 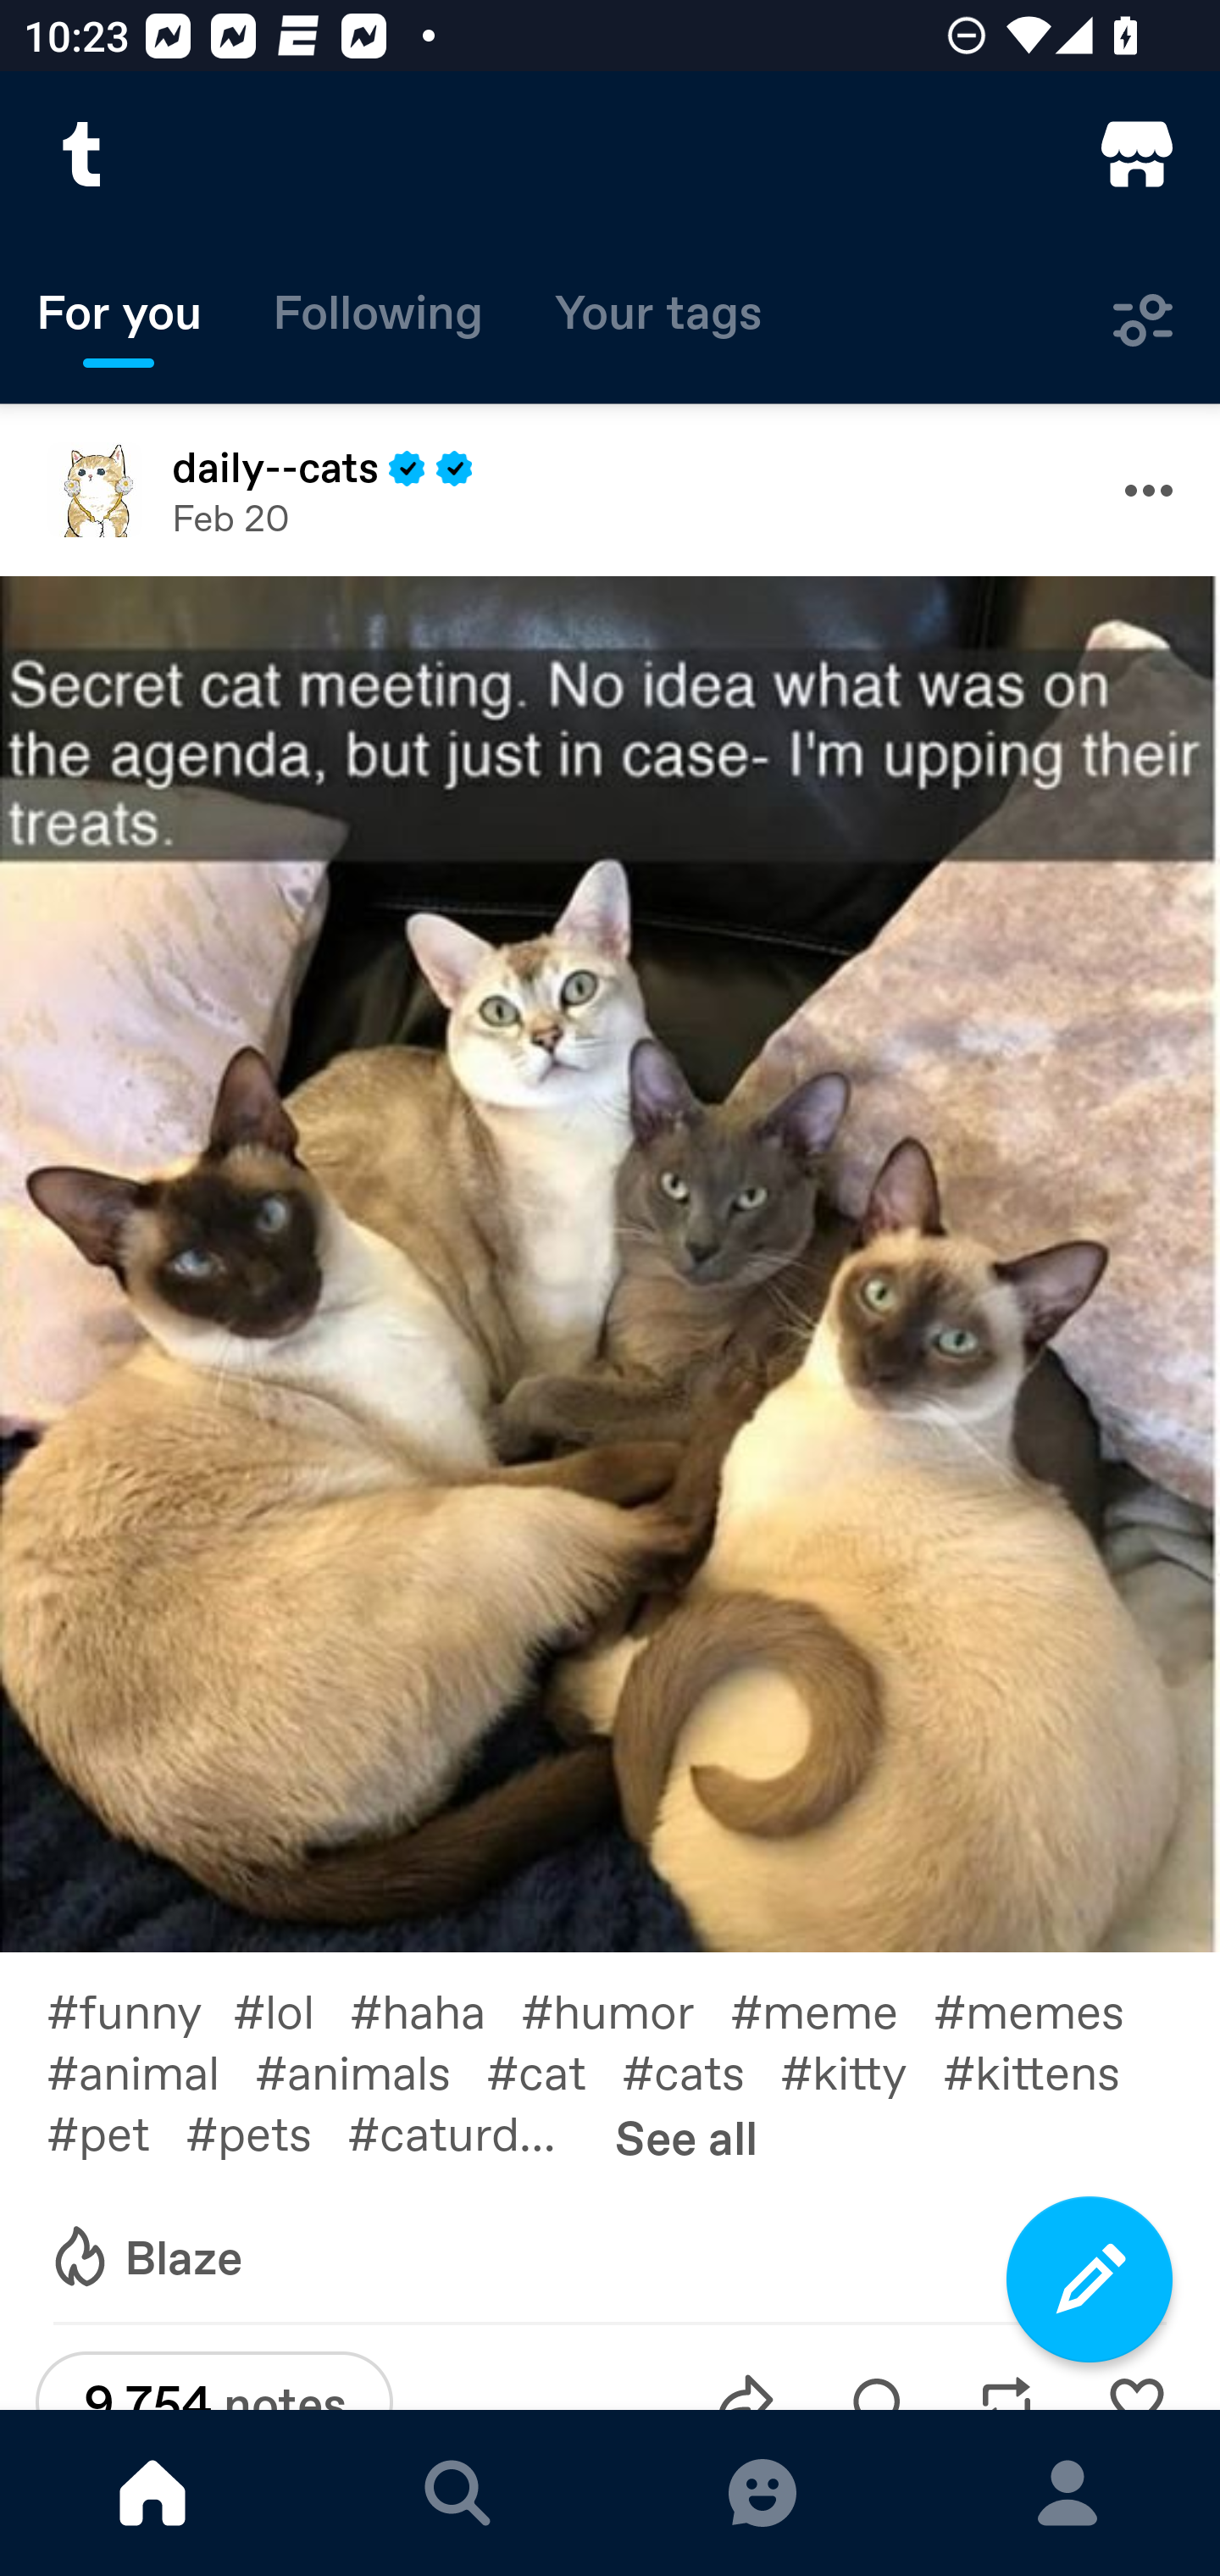 I want to click on See all, so click(x=686, y=2136).